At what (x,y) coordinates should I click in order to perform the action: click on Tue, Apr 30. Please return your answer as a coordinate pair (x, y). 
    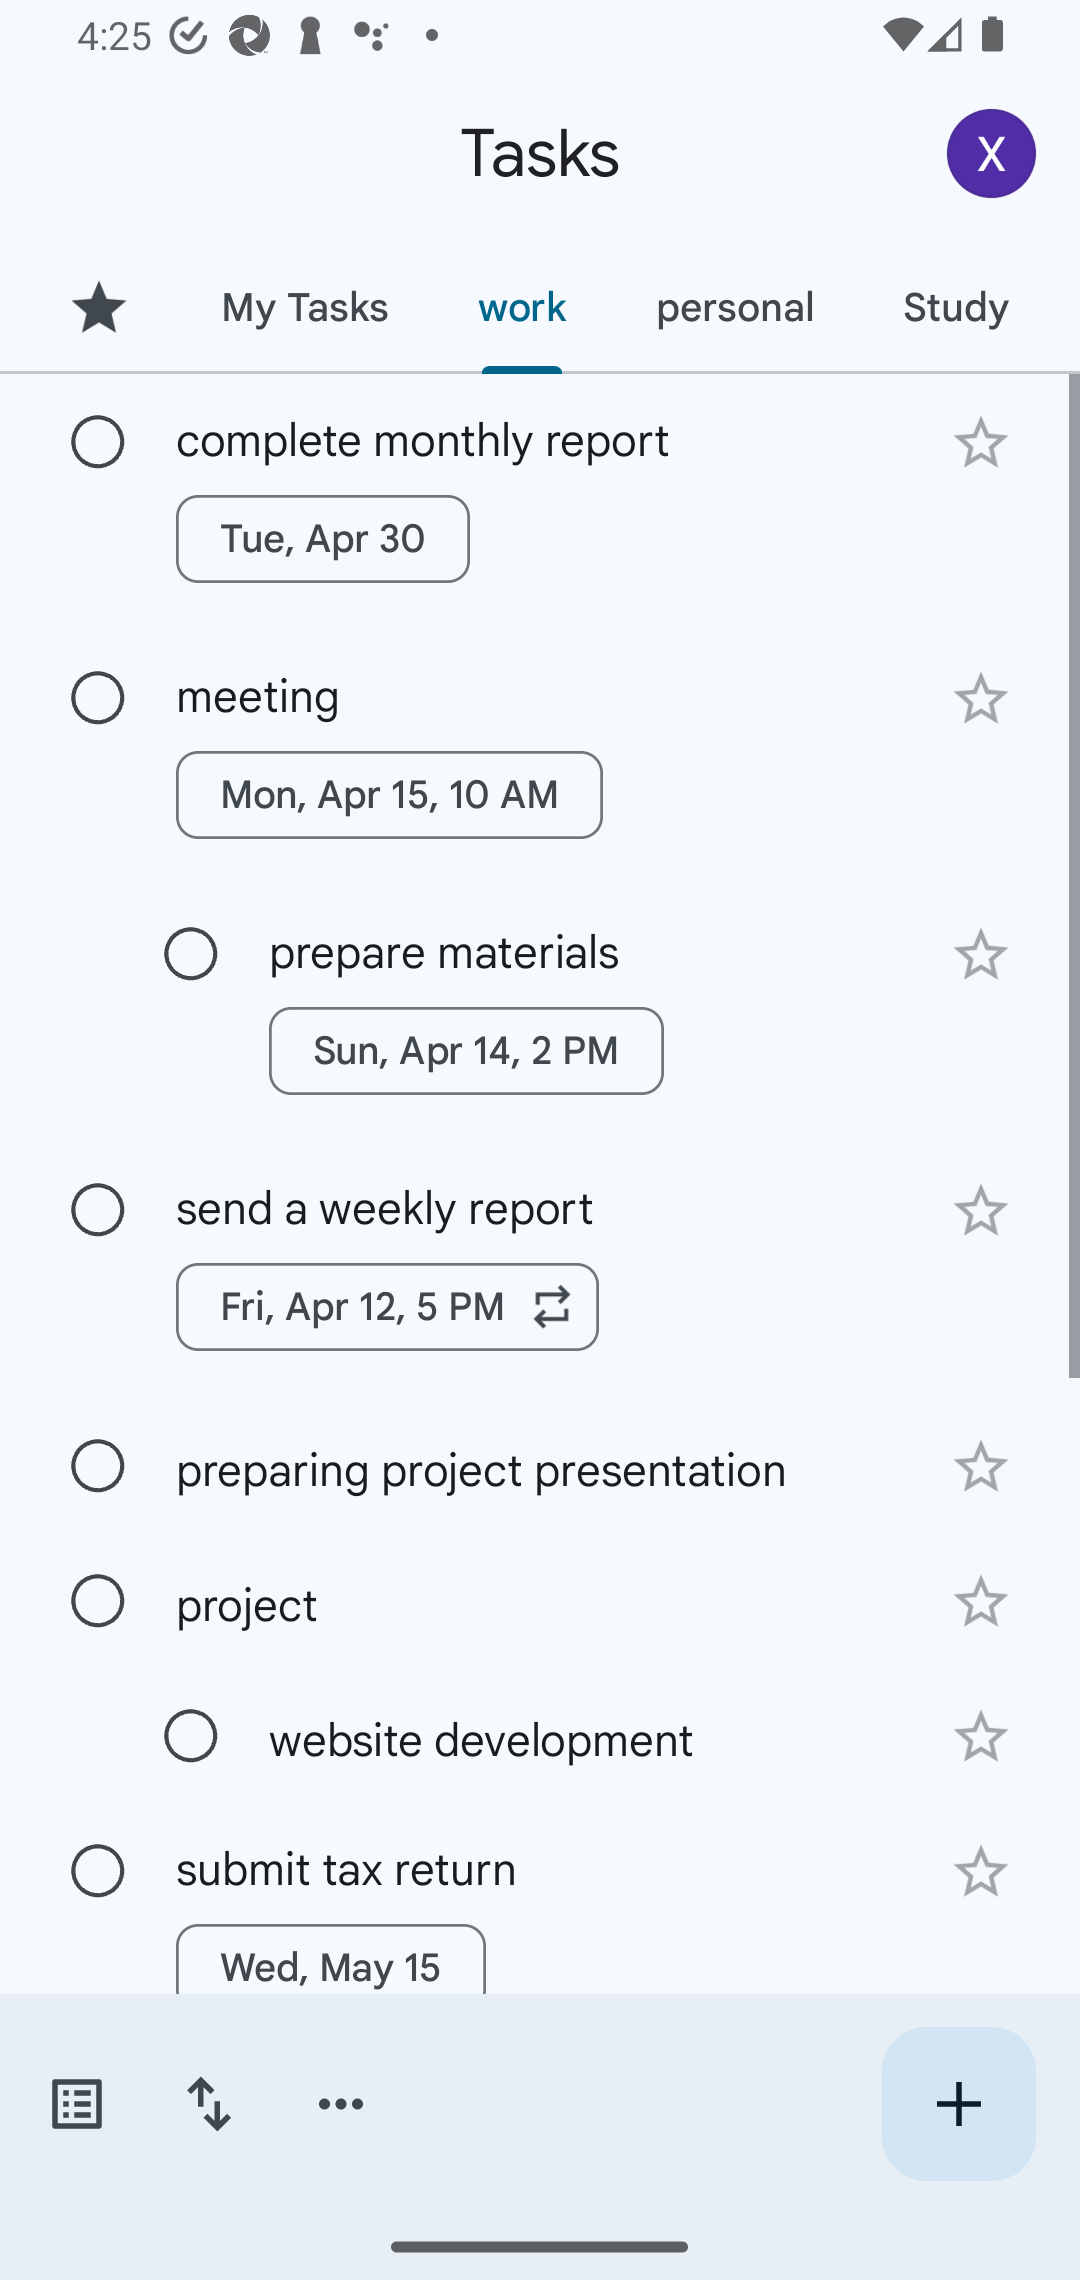
    Looking at the image, I should click on (322, 538).